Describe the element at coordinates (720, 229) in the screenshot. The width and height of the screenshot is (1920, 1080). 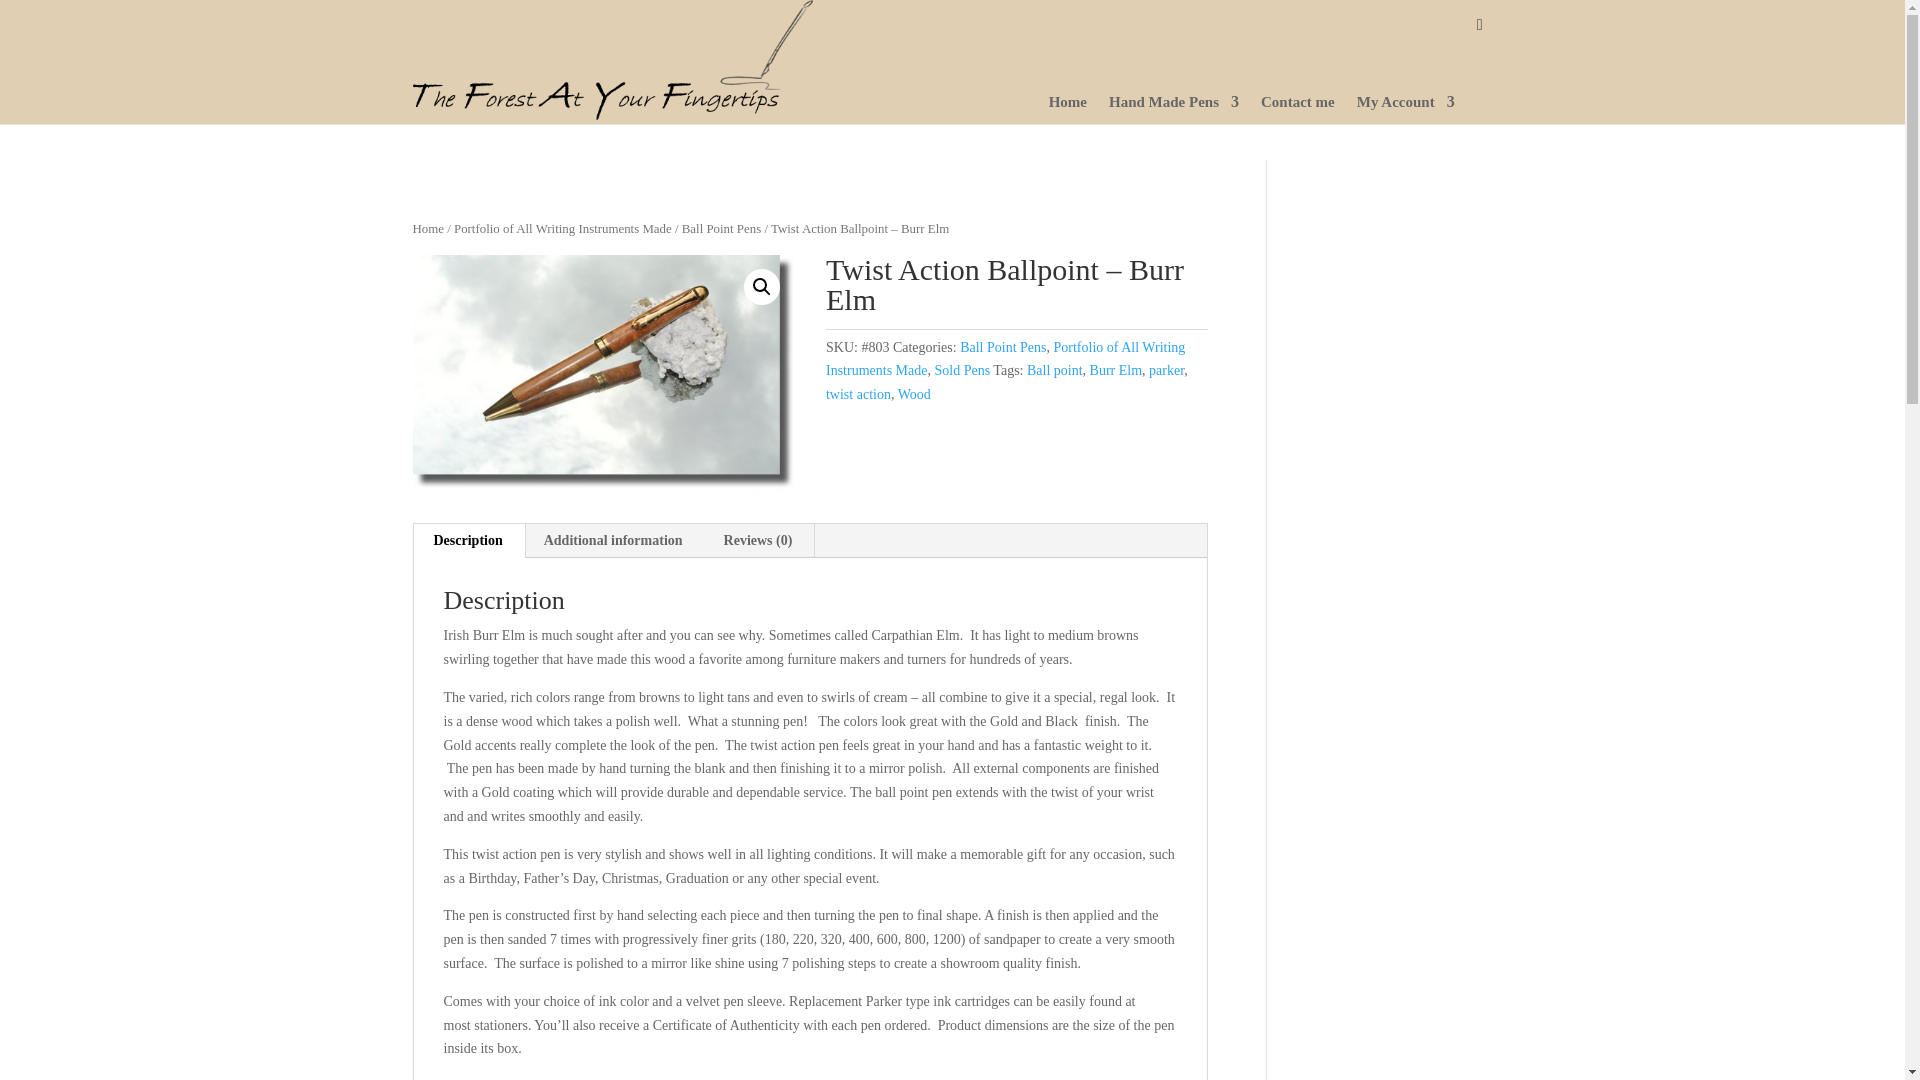
I see `Ball Point Pens` at that location.